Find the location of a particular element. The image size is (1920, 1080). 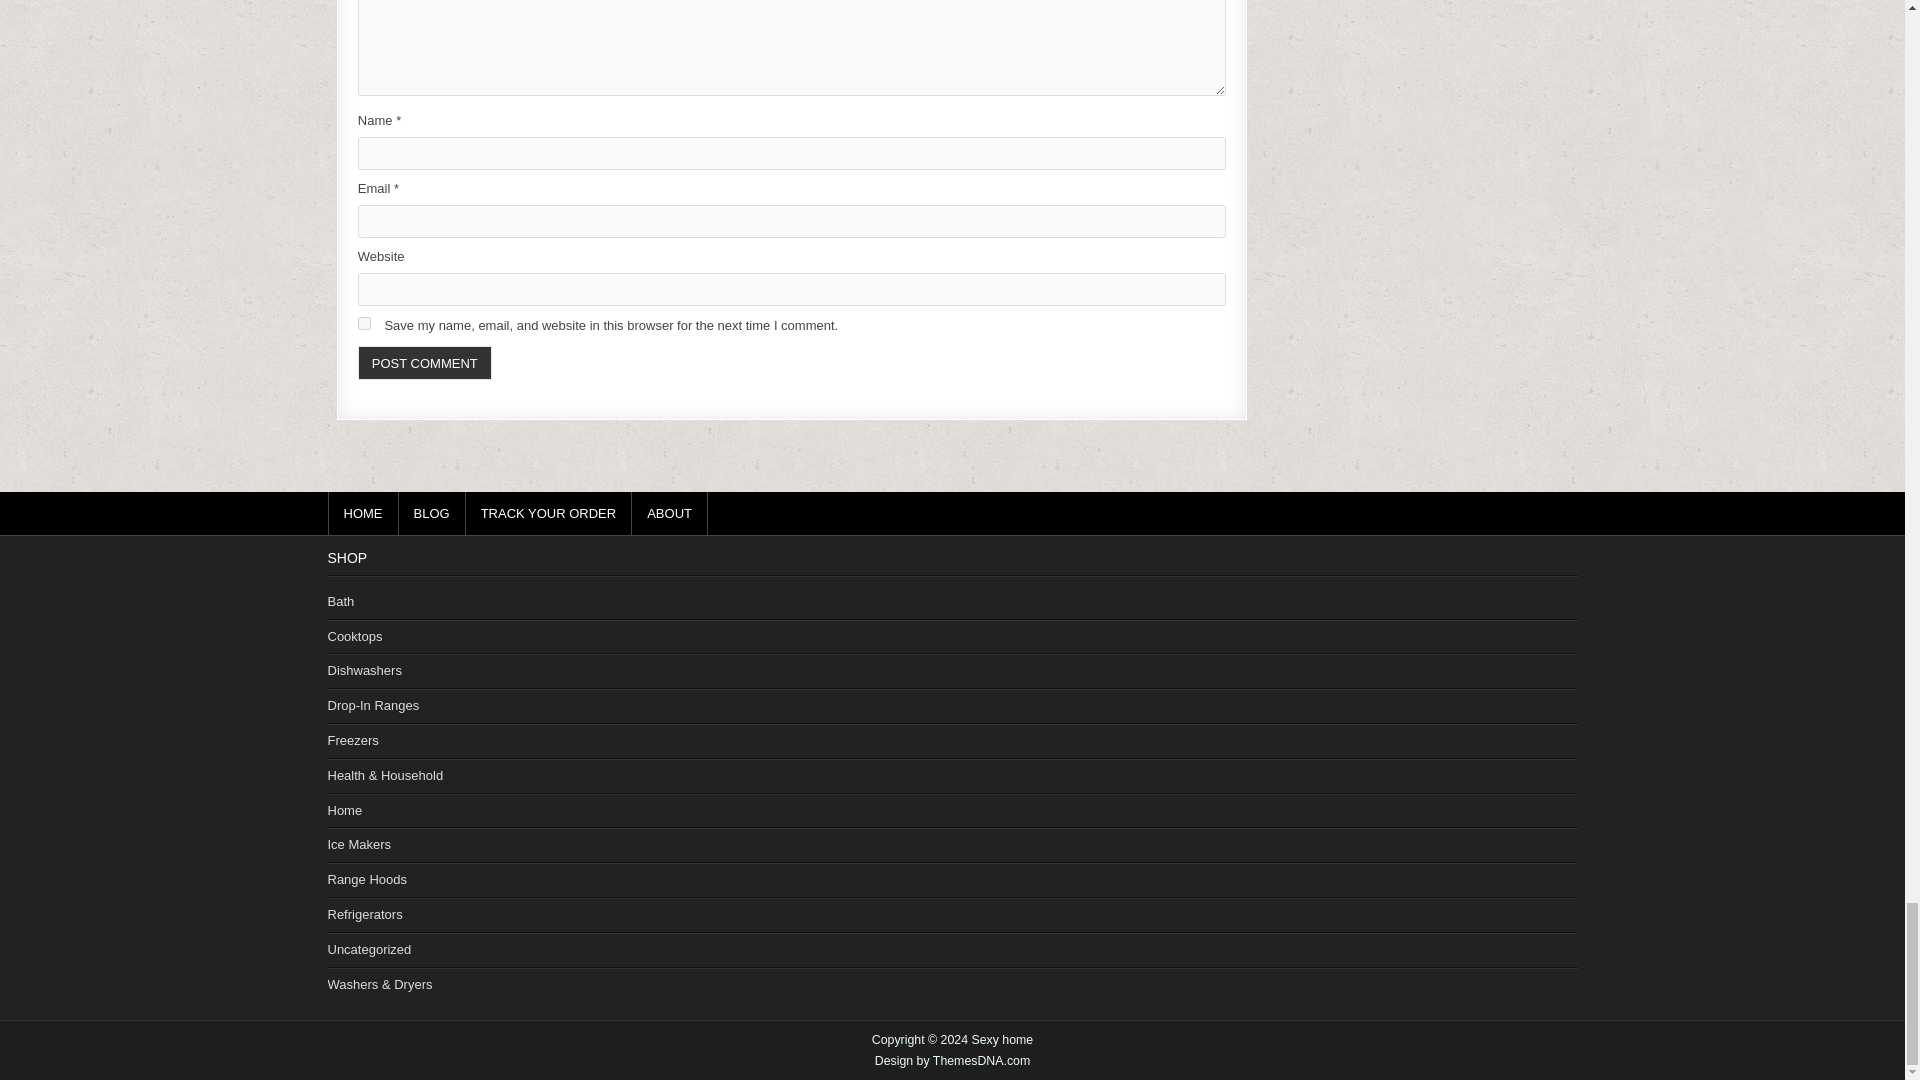

Cooktops is located at coordinates (355, 636).